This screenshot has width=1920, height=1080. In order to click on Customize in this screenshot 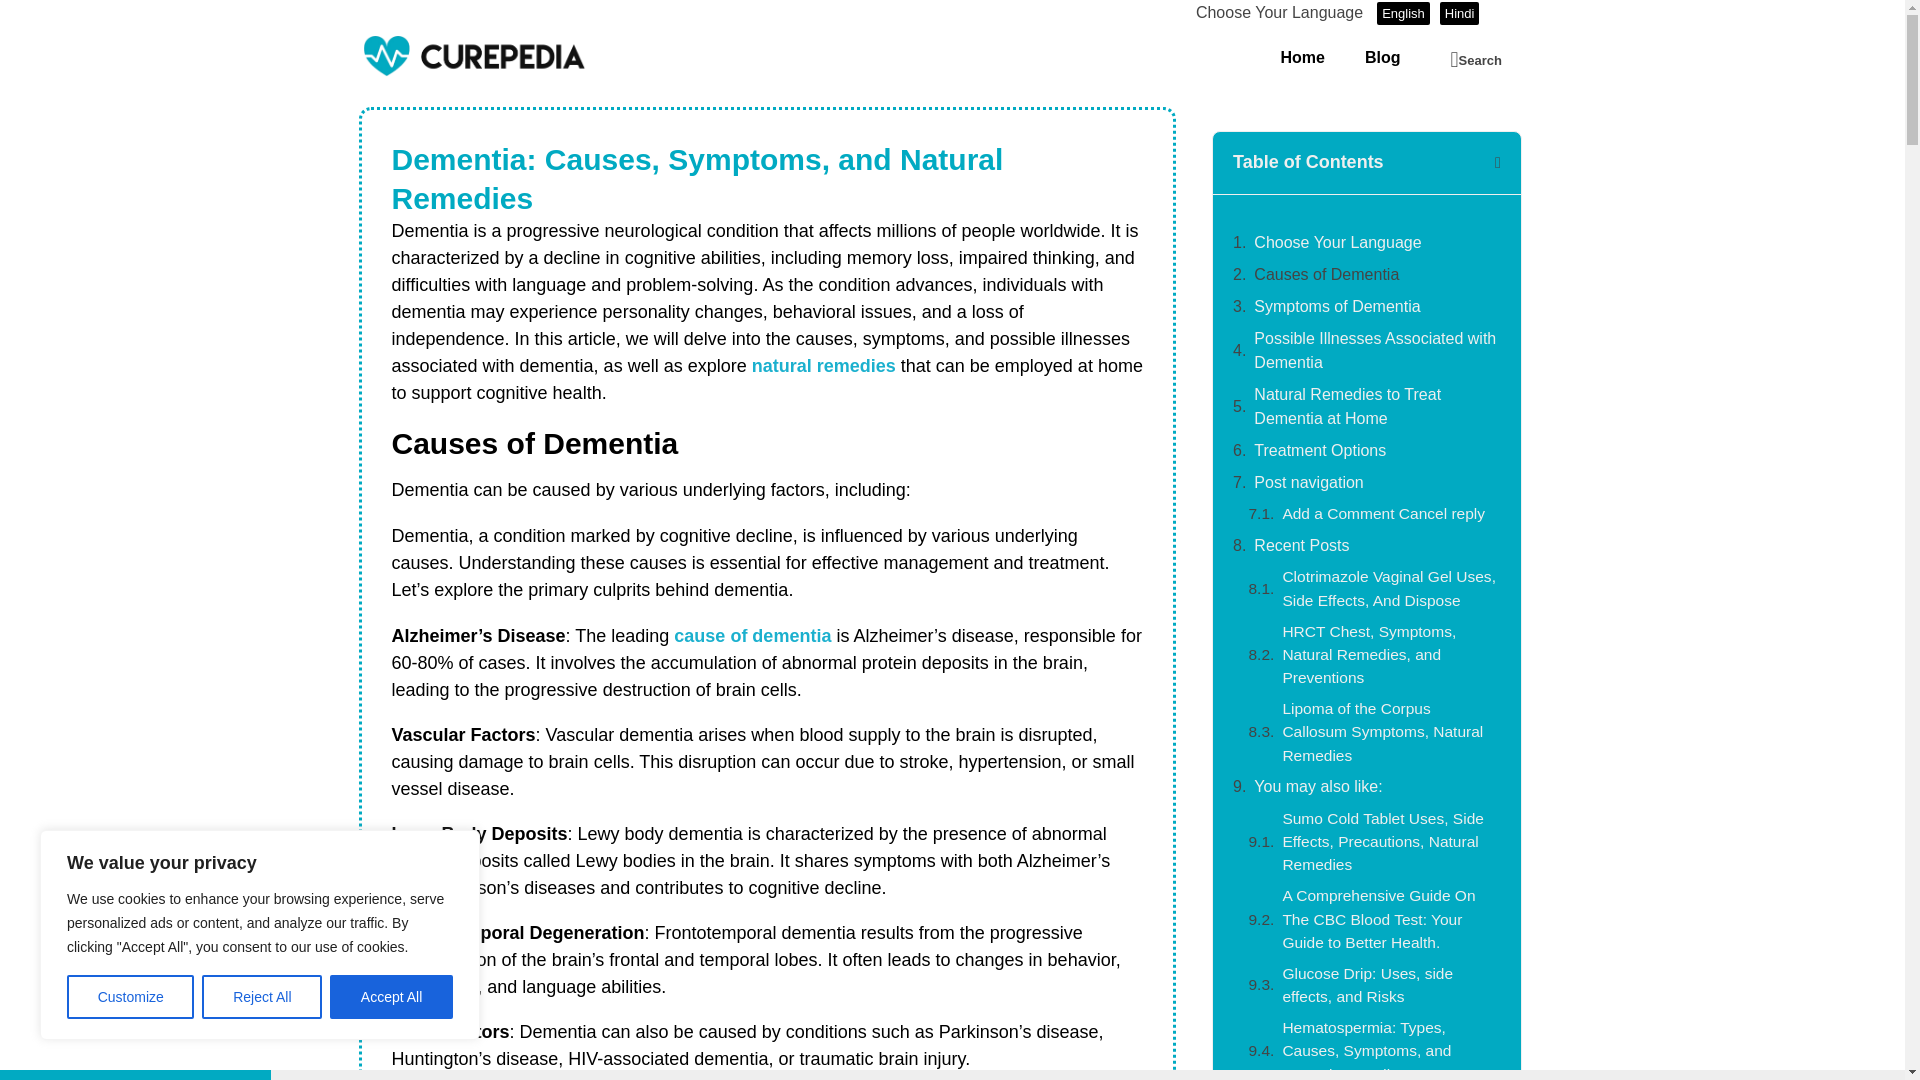, I will do `click(130, 997)`.